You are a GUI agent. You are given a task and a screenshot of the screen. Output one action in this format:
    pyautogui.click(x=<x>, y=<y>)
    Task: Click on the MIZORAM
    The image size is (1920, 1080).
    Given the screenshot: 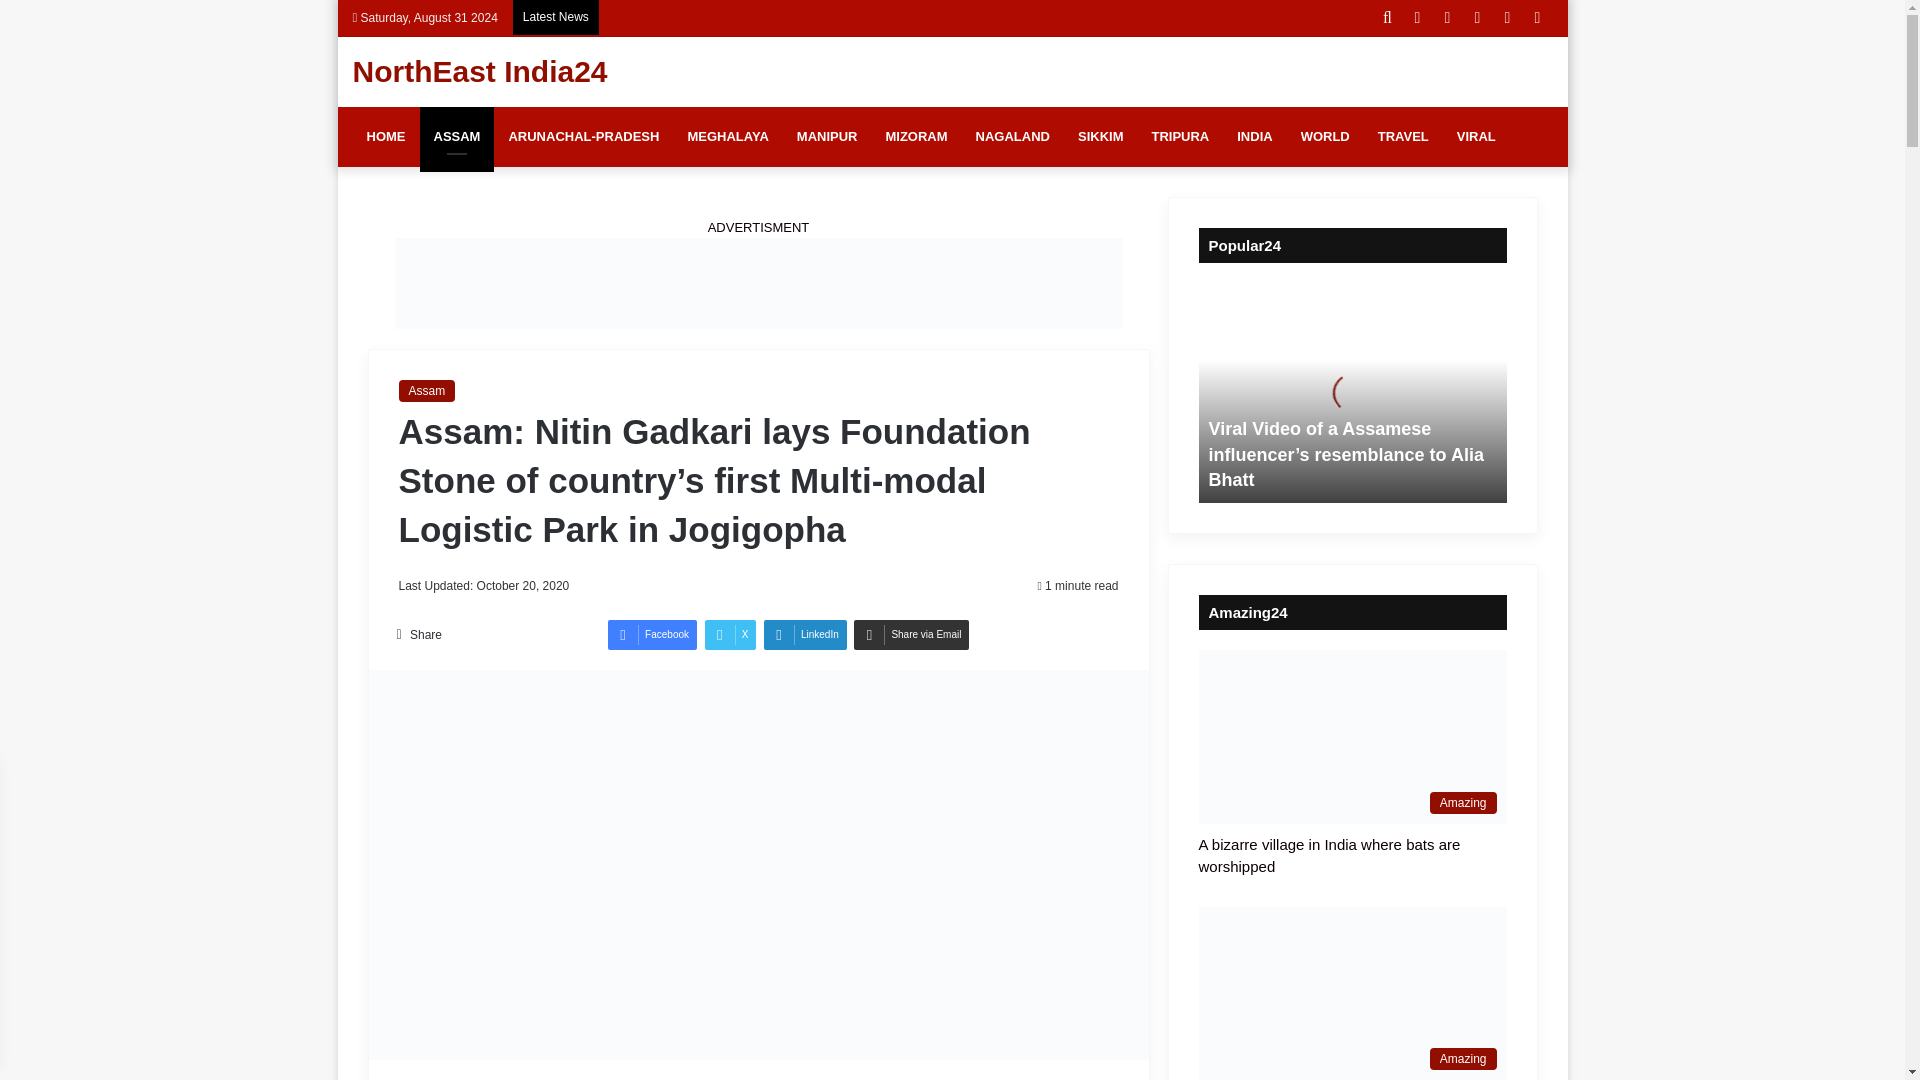 What is the action you would take?
    pyautogui.click(x=916, y=136)
    